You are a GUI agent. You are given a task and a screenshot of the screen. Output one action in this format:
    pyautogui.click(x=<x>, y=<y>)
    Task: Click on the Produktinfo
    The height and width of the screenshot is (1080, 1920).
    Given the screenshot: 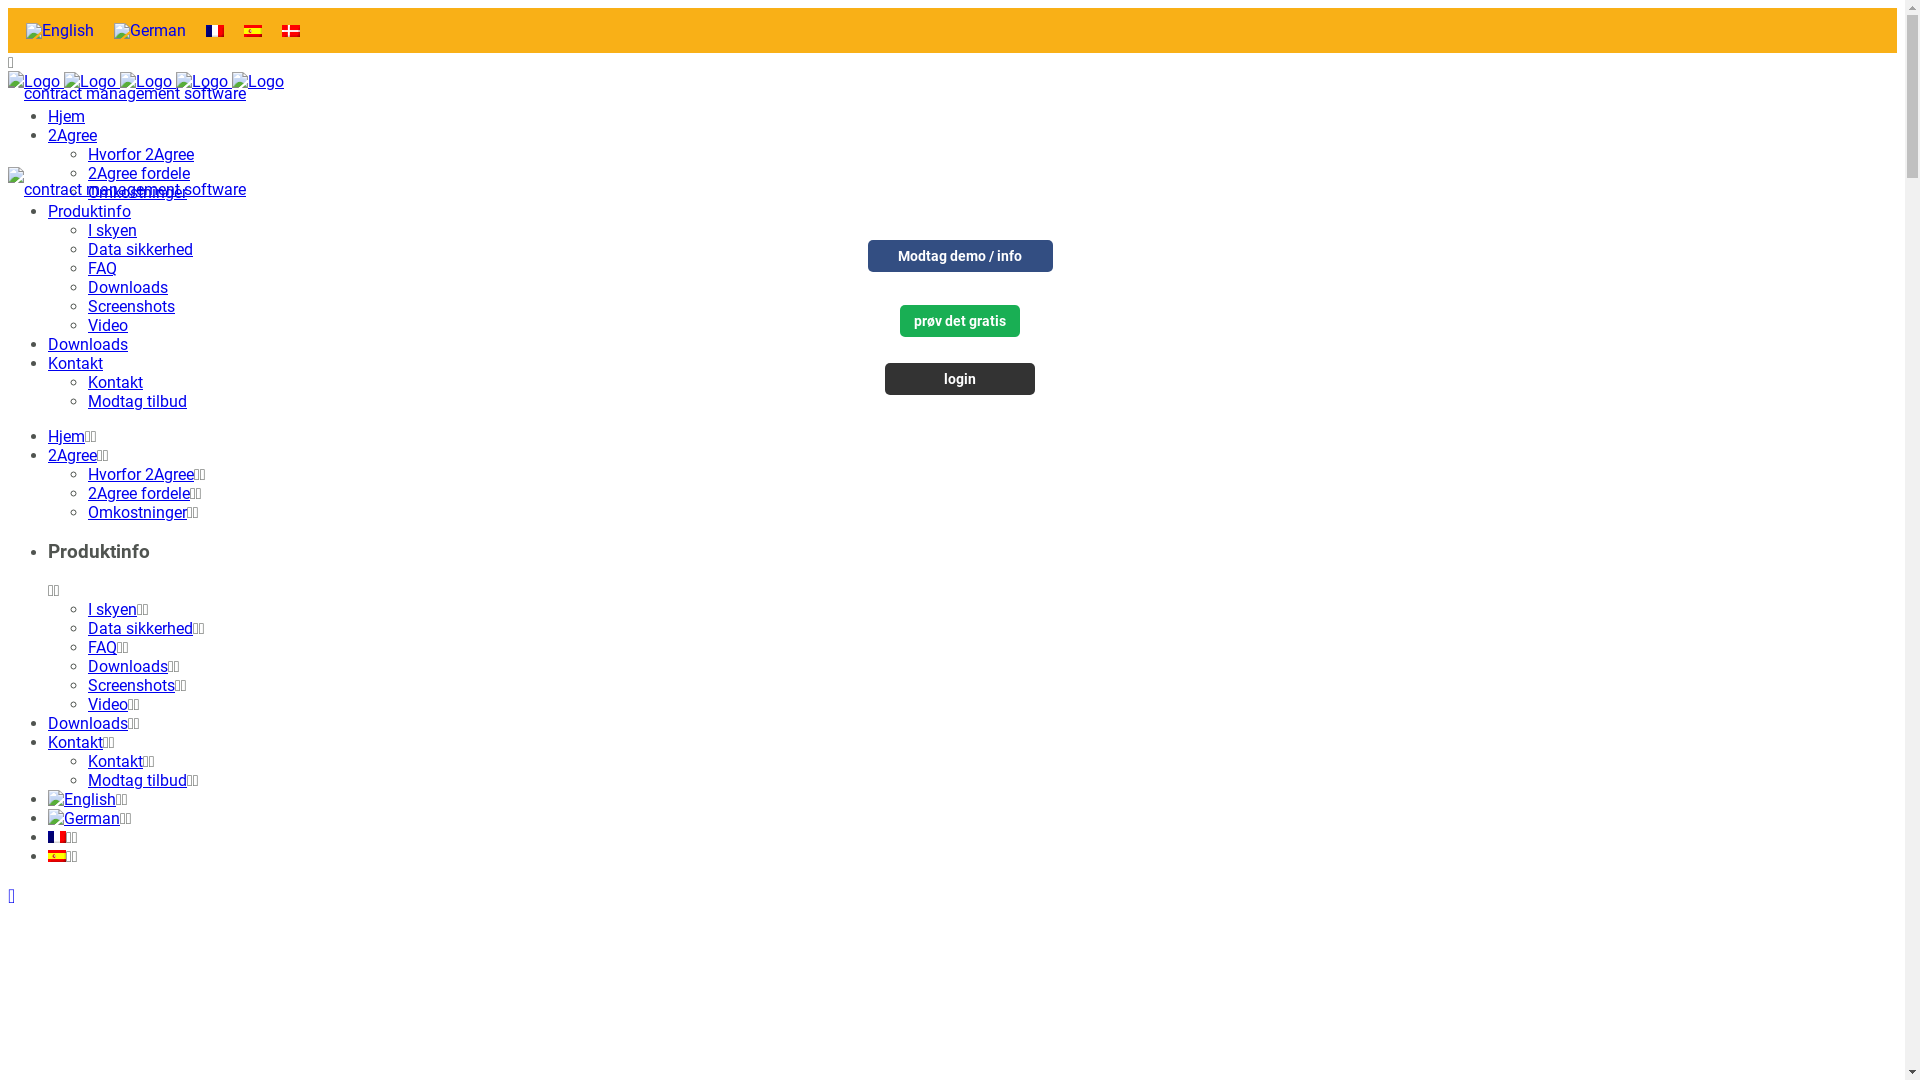 What is the action you would take?
    pyautogui.click(x=90, y=212)
    